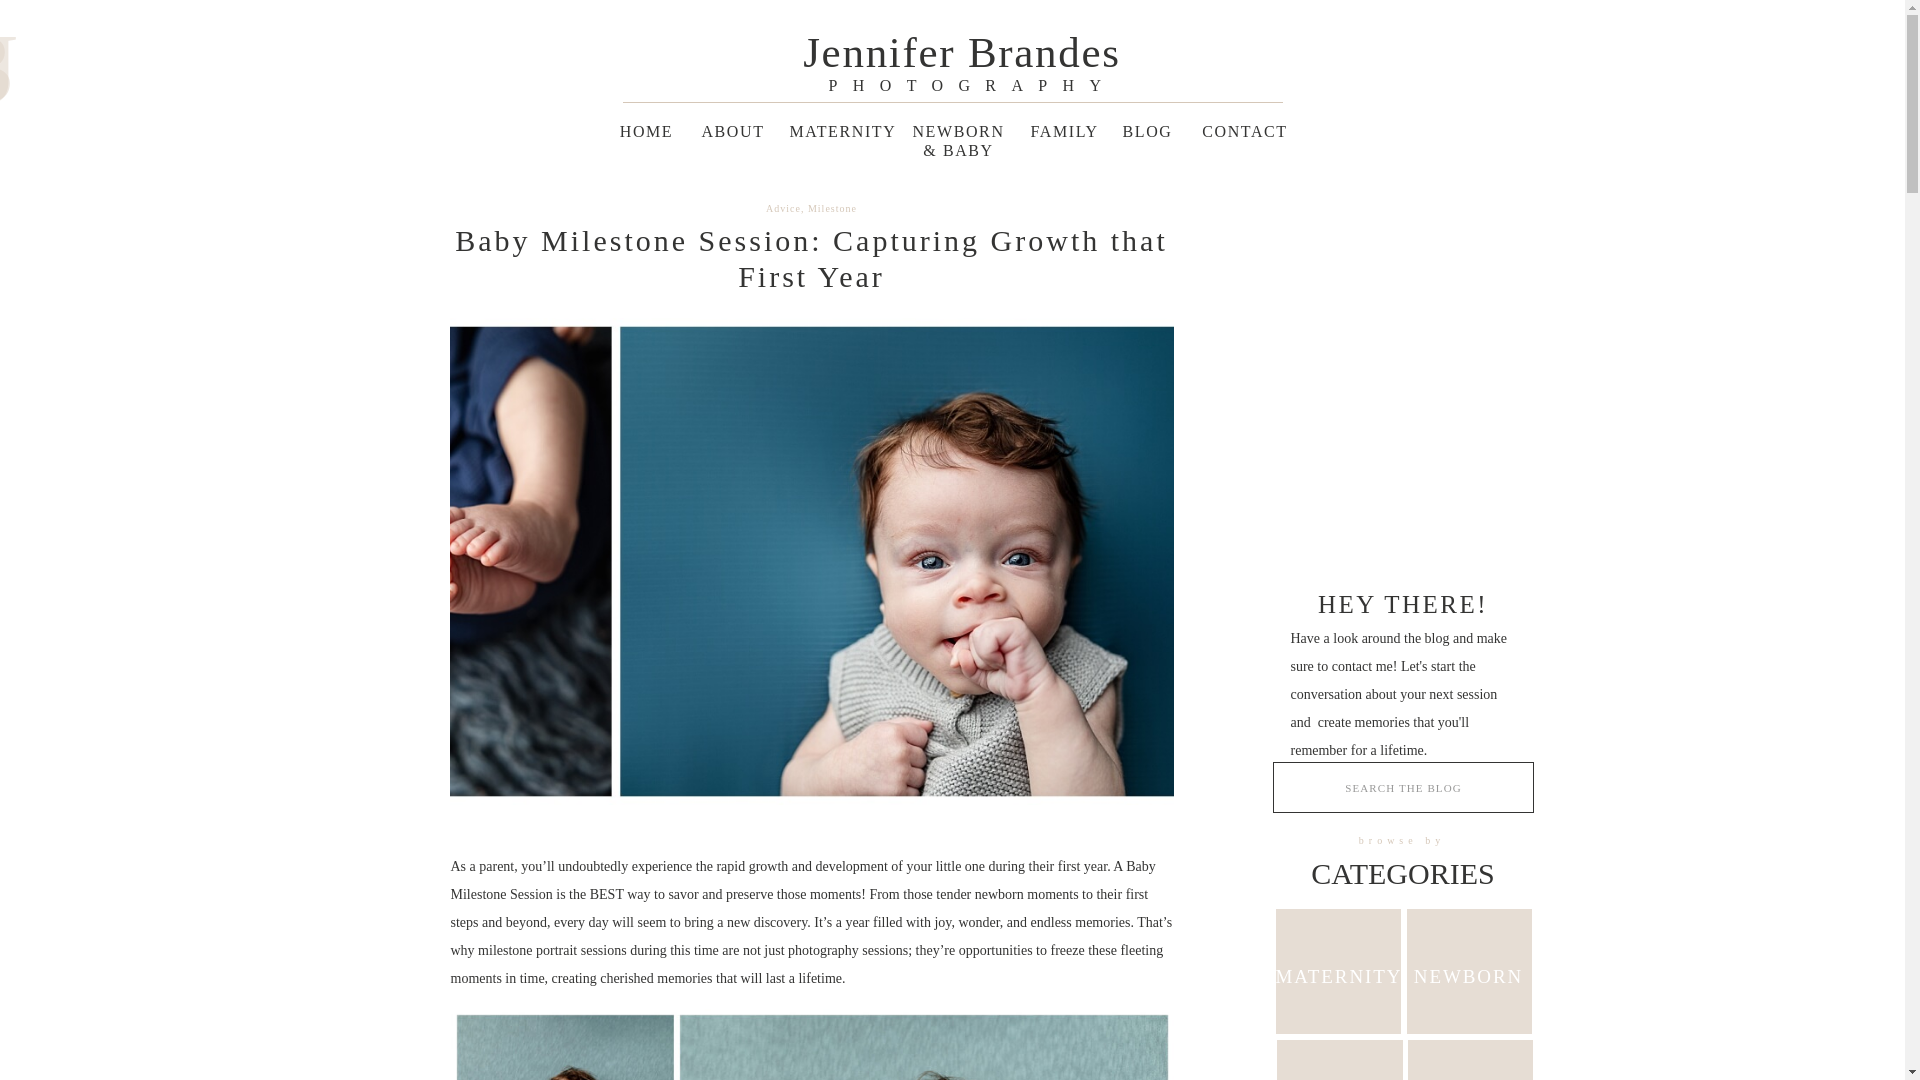 The height and width of the screenshot is (1080, 1920). I want to click on ABOUT, so click(732, 130).